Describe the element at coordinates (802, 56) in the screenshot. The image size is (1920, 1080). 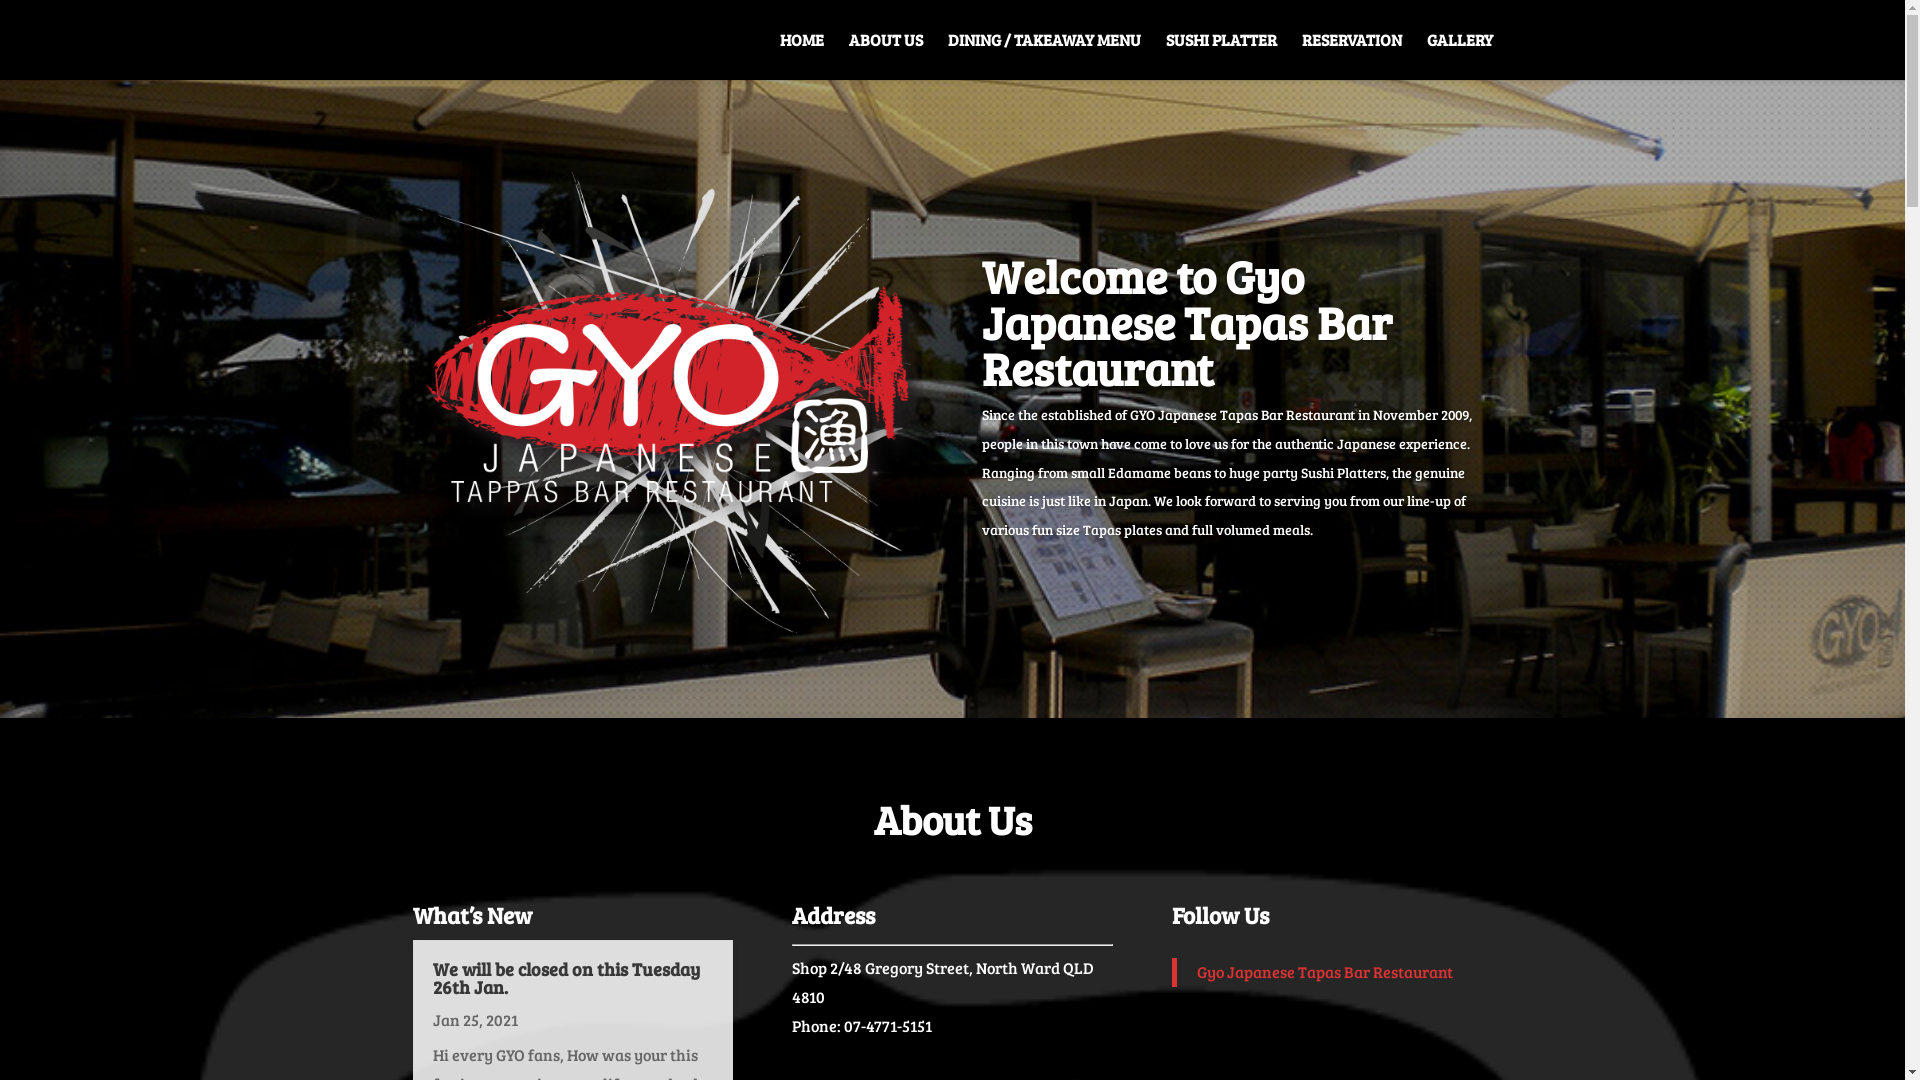
I see `HOME` at that location.